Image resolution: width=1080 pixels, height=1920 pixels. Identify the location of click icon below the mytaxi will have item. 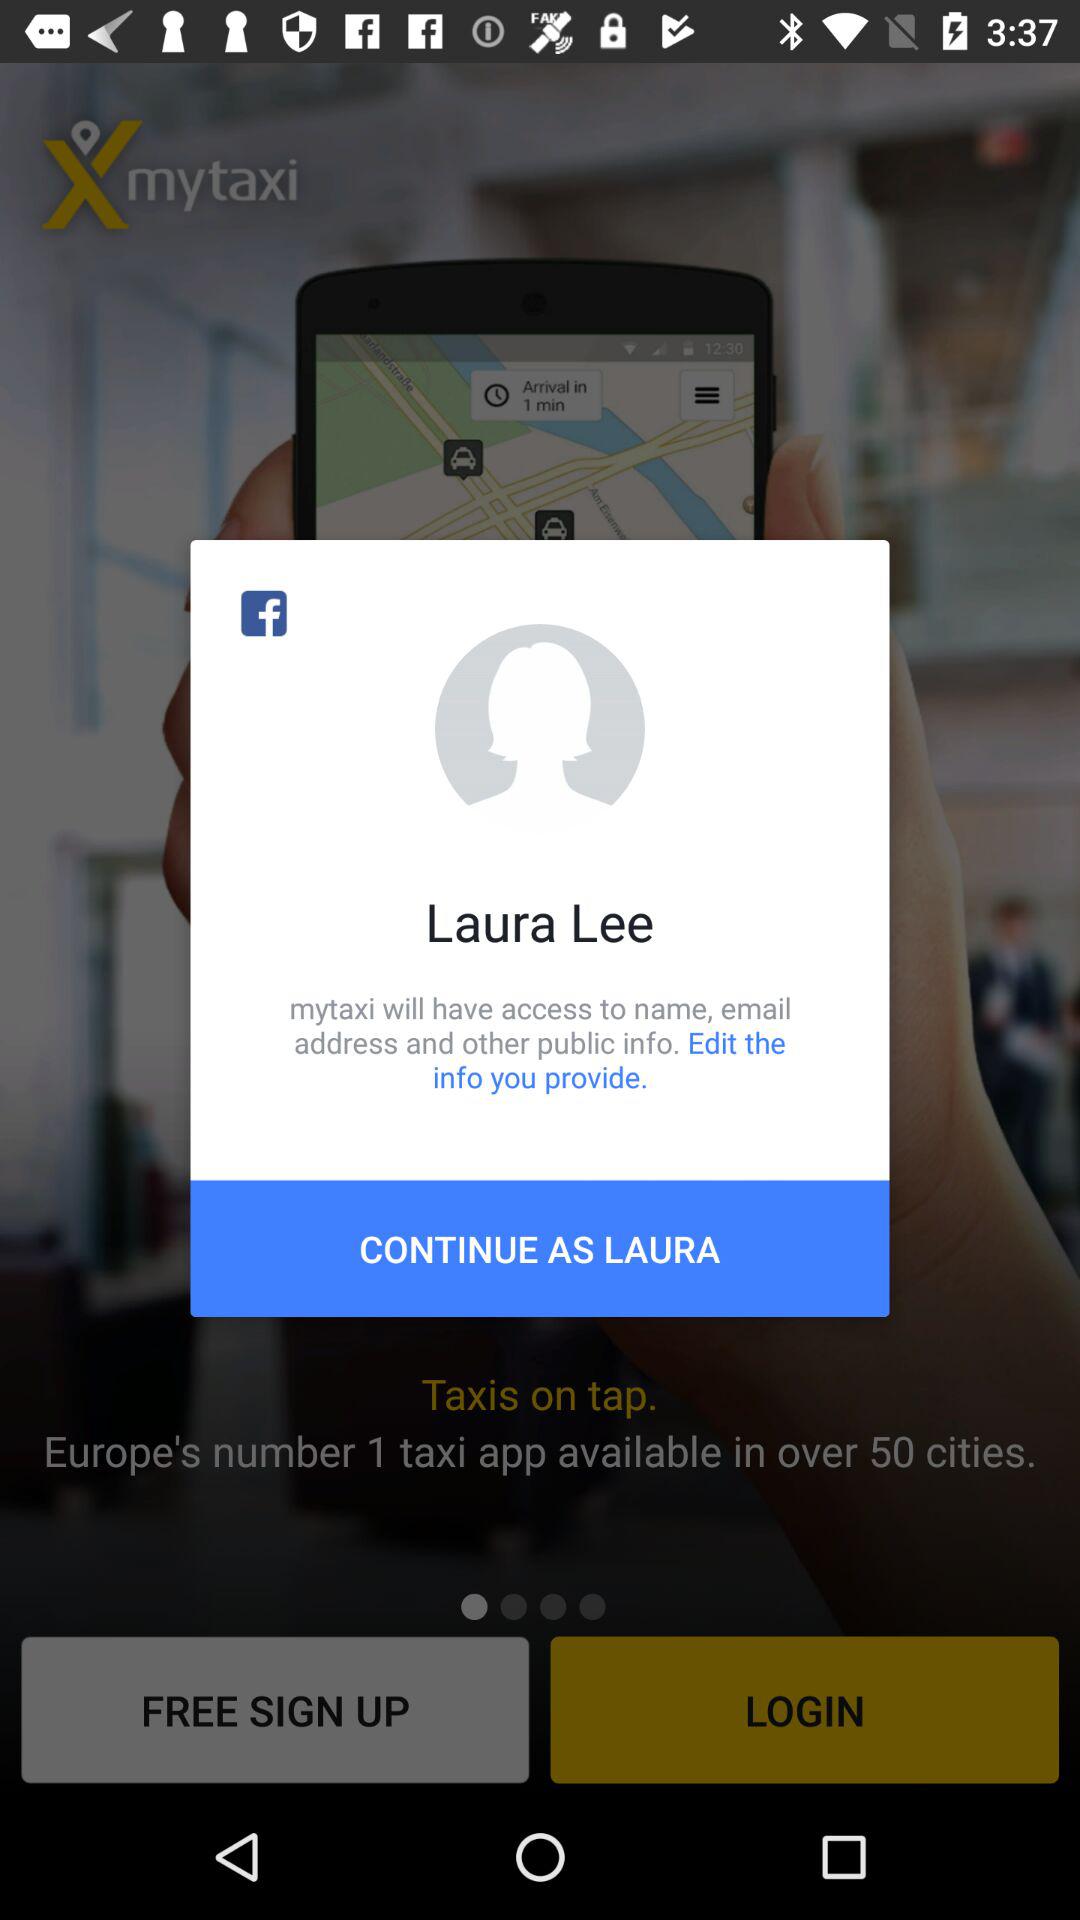
(540, 1248).